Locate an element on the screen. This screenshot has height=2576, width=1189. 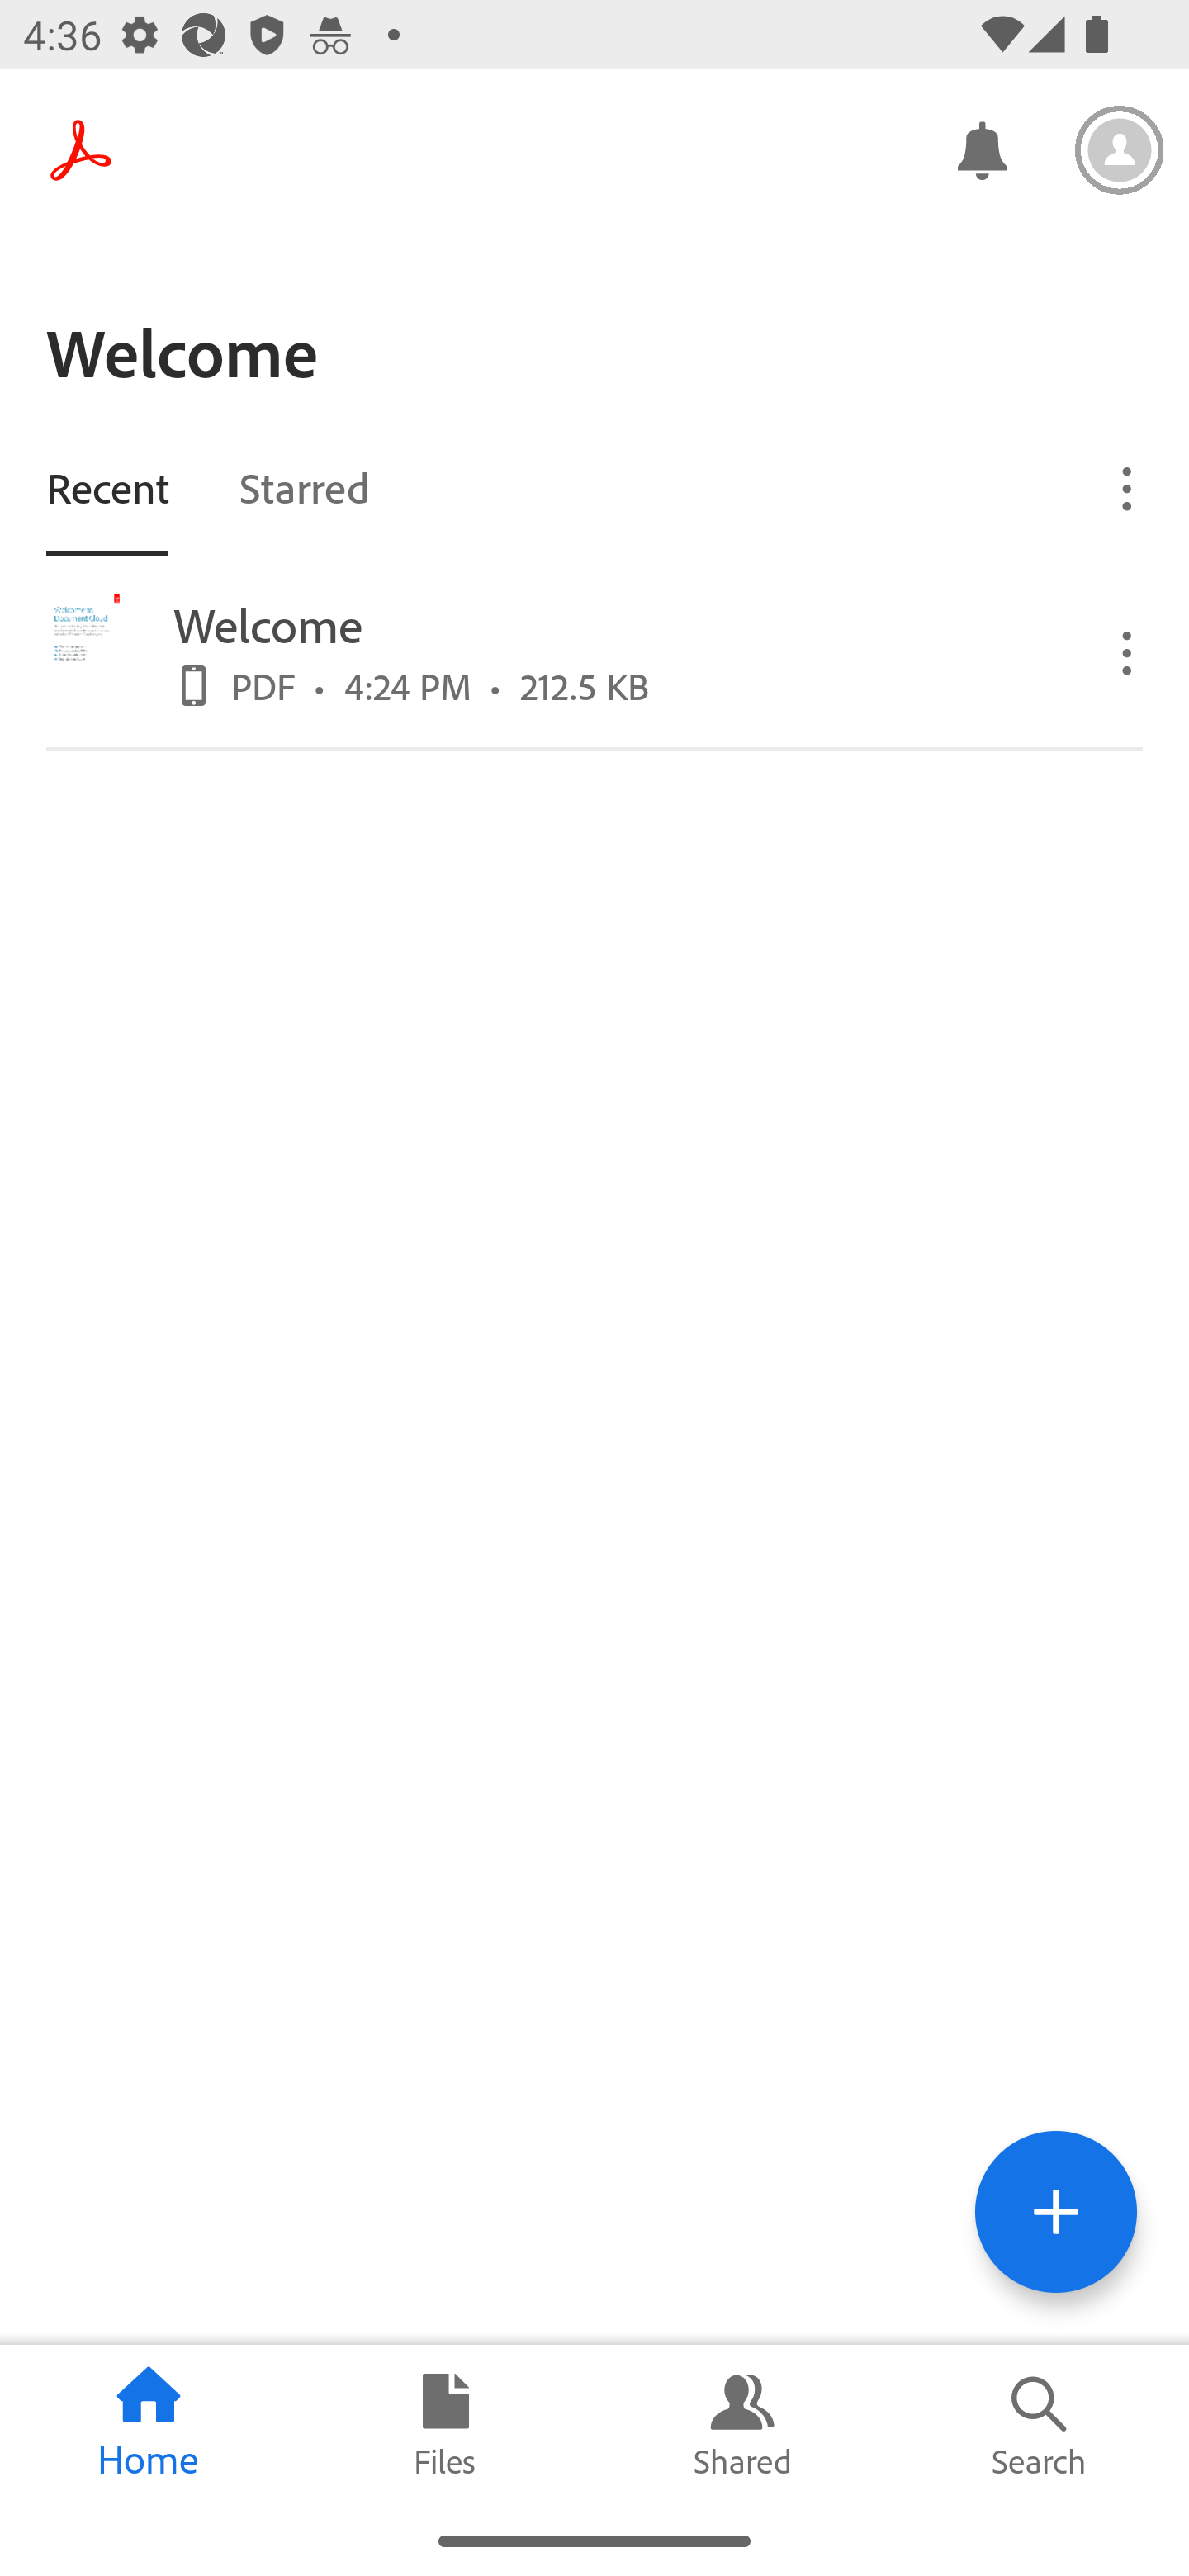
Notifications is located at coordinates (981, 149).